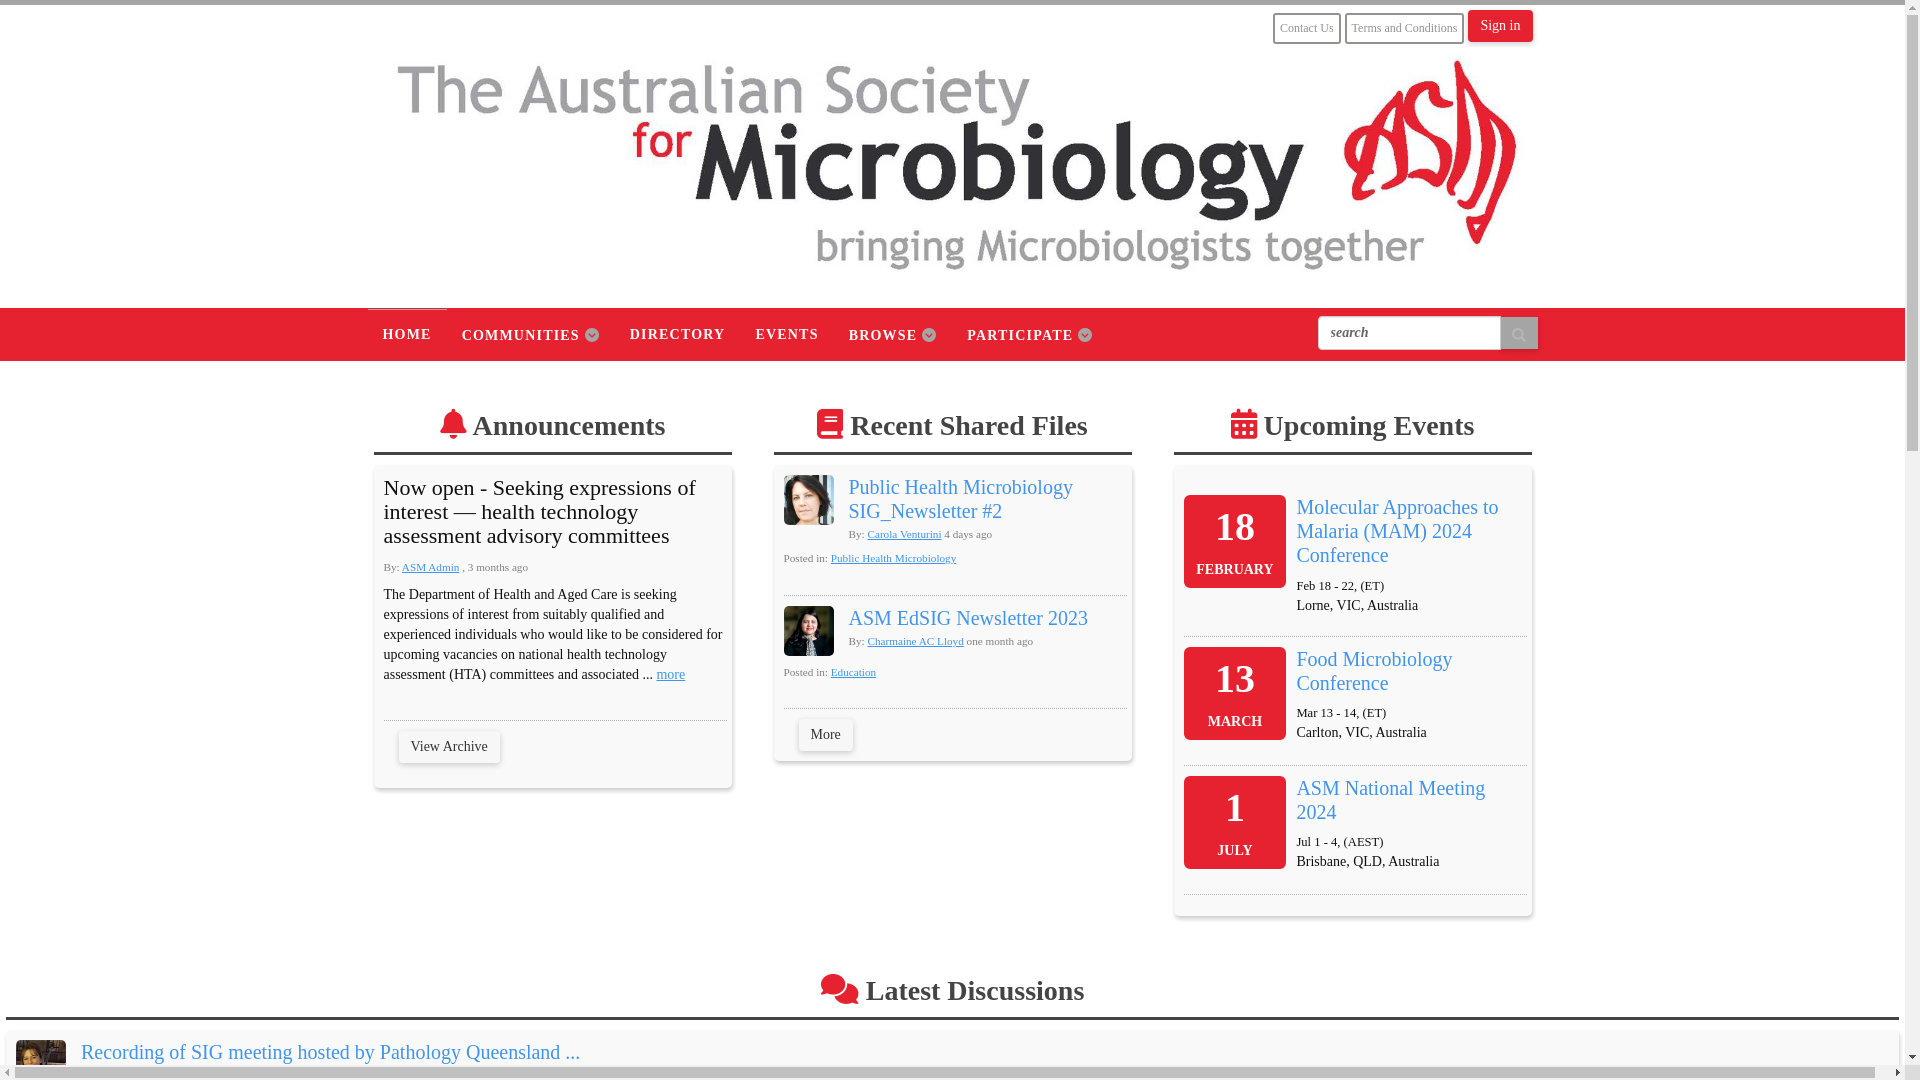 The width and height of the screenshot is (1920, 1080). What do you see at coordinates (1390, 800) in the screenshot?
I see `ASM National Meeting 2024` at bounding box center [1390, 800].